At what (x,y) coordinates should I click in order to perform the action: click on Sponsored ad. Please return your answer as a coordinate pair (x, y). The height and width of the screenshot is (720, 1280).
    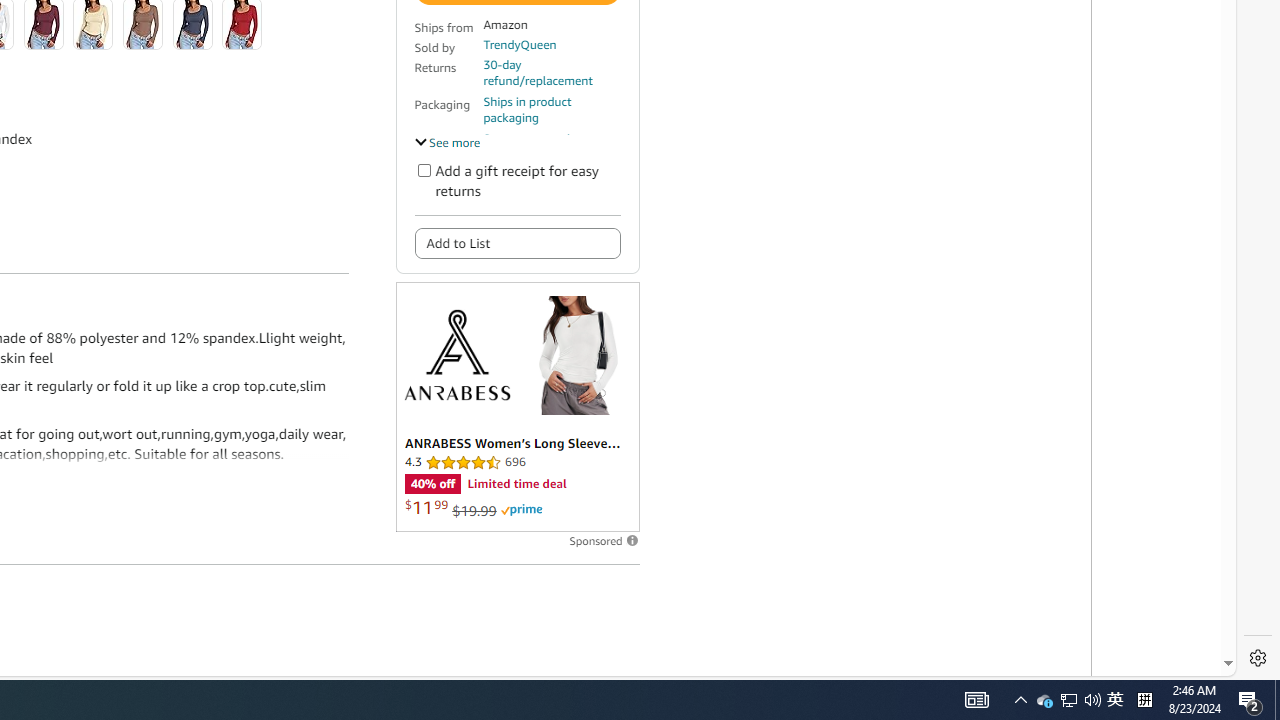
    Looking at the image, I should click on (516, 406).